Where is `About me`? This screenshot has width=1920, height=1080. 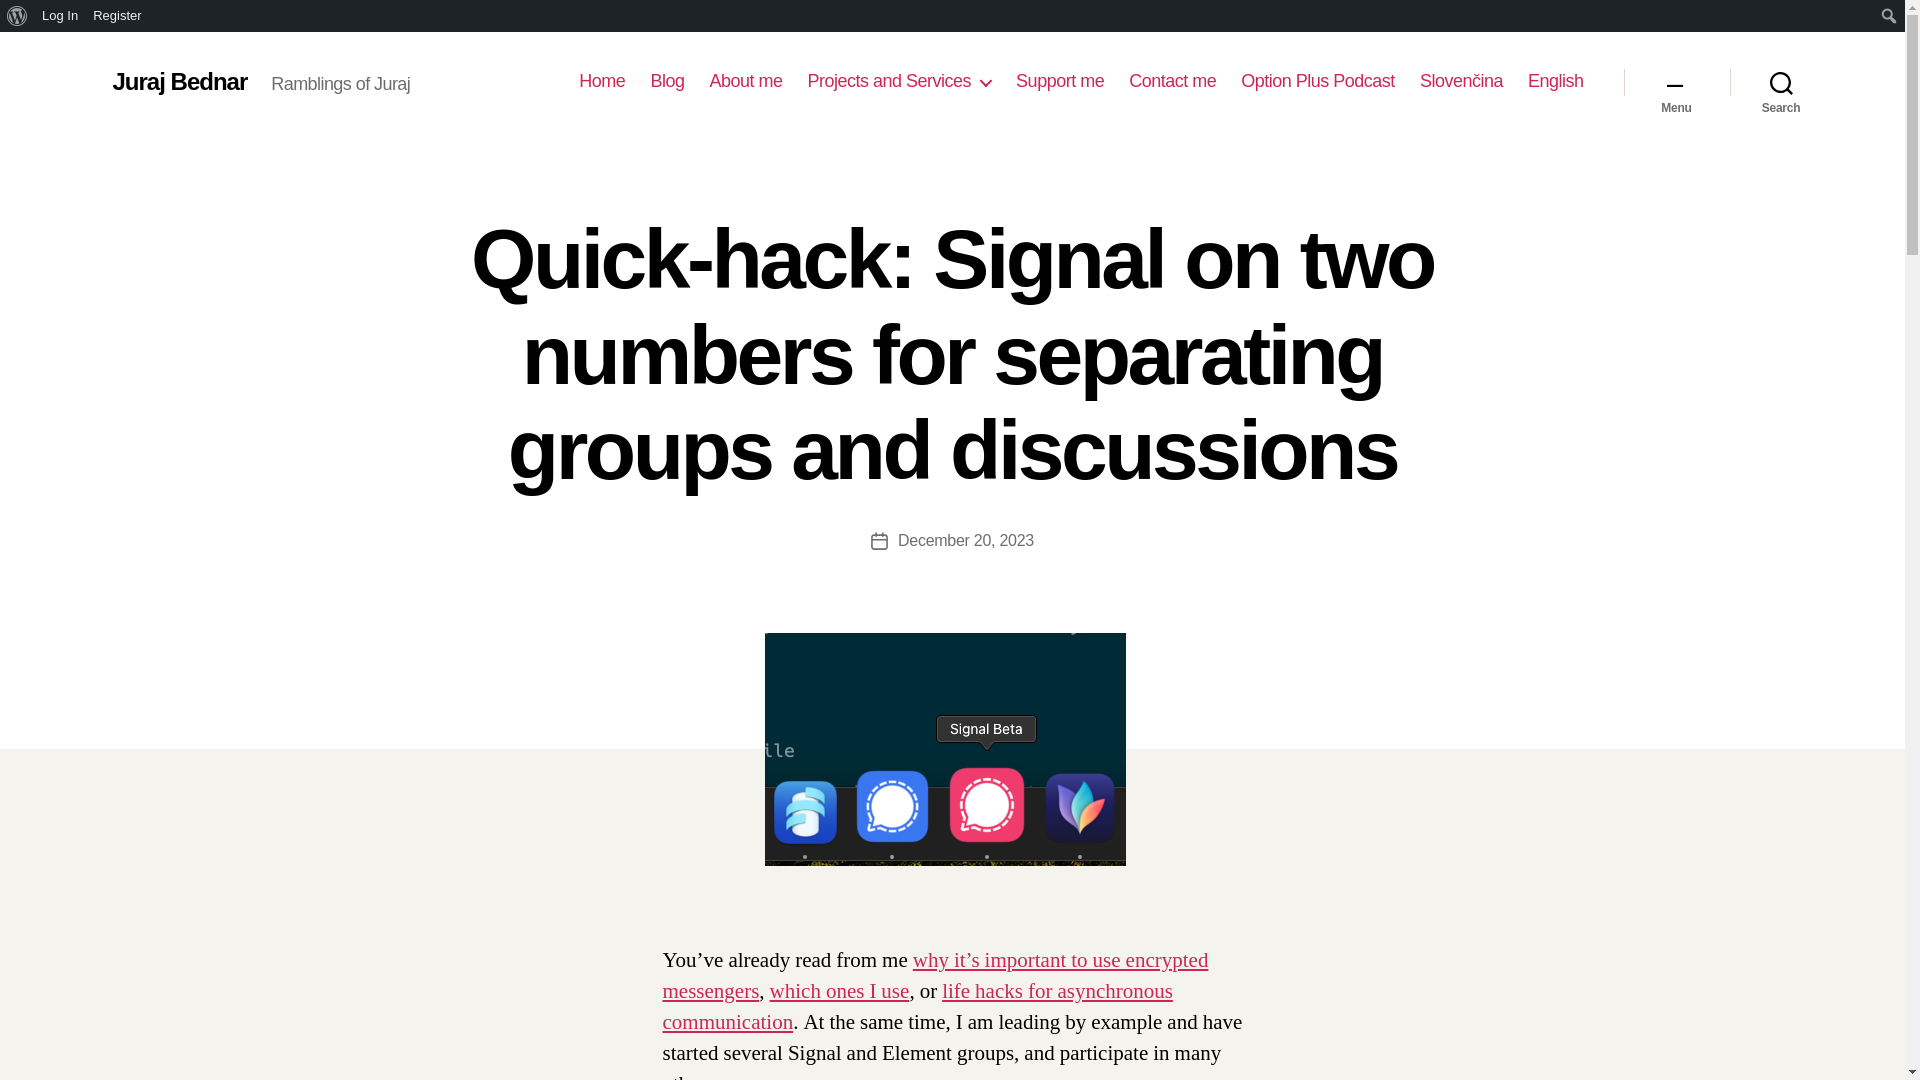
About me is located at coordinates (744, 82).